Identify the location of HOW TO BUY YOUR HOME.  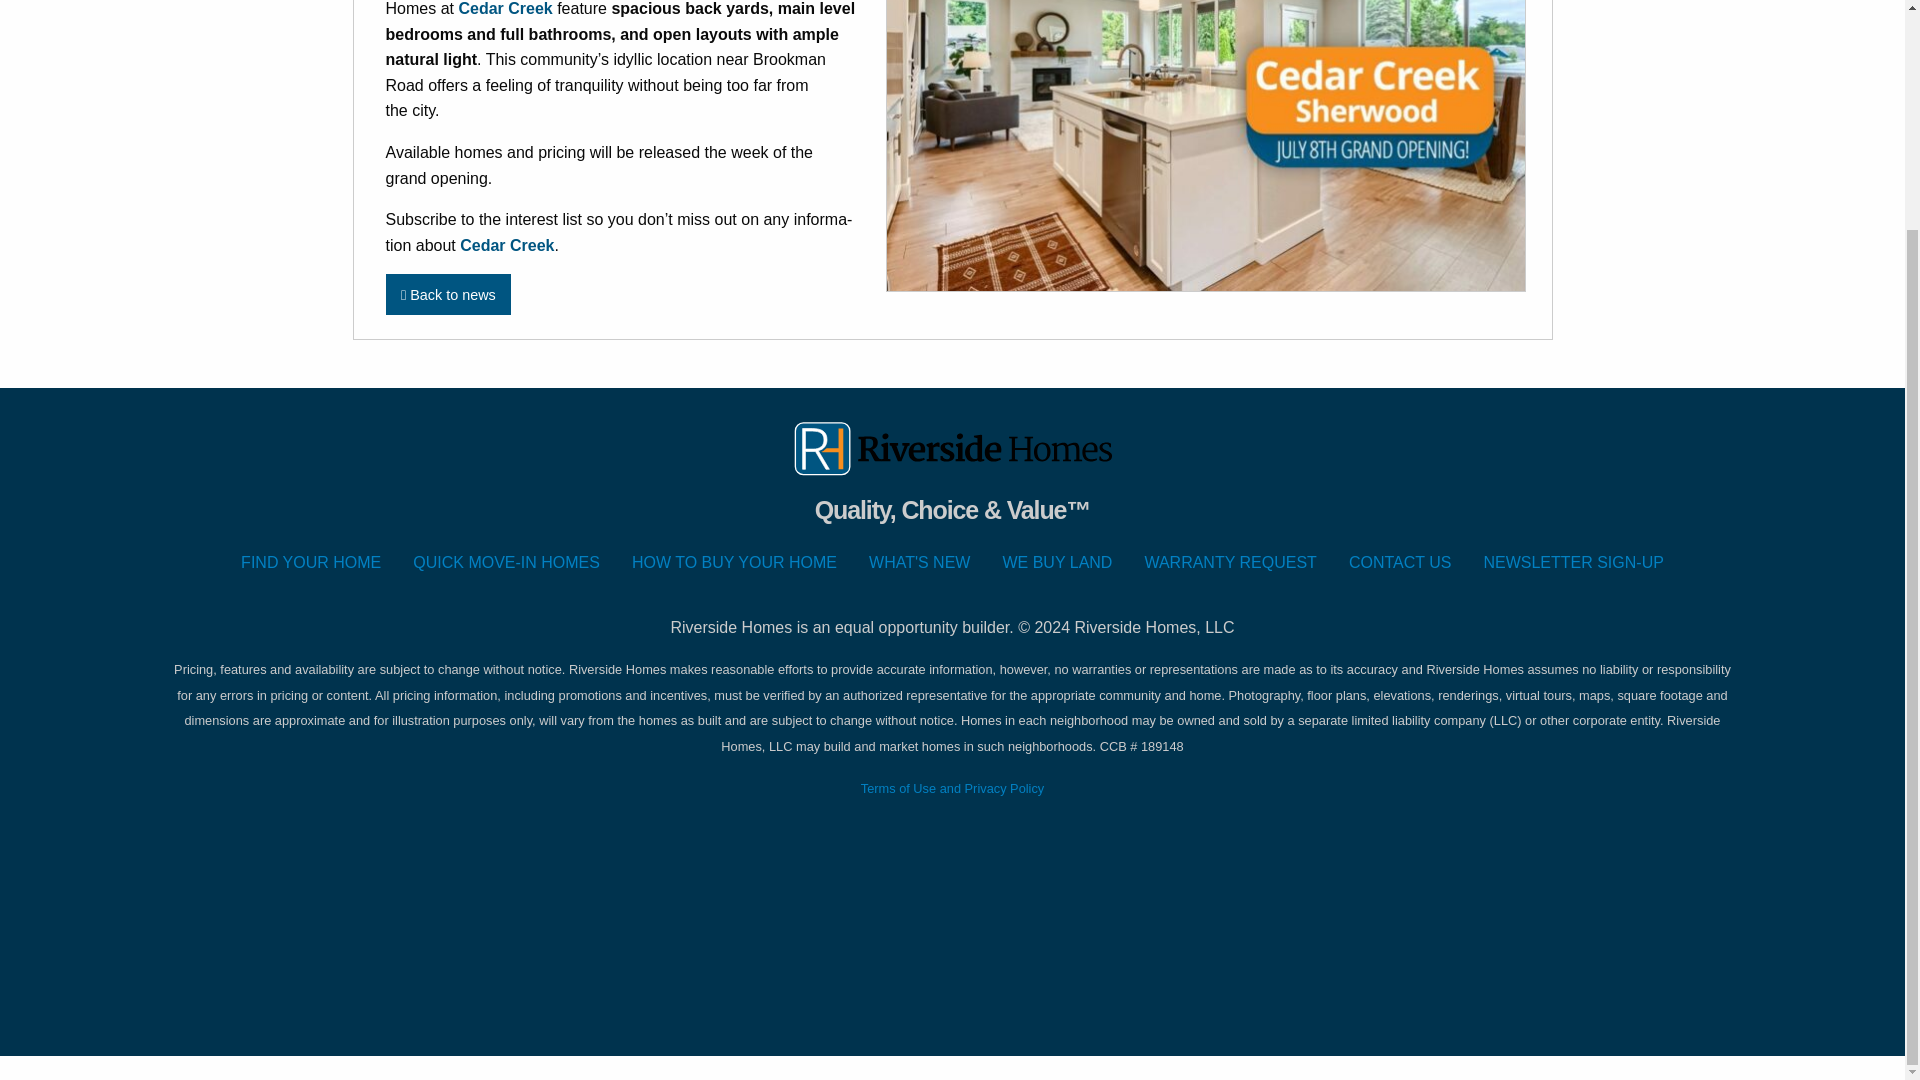
(734, 563).